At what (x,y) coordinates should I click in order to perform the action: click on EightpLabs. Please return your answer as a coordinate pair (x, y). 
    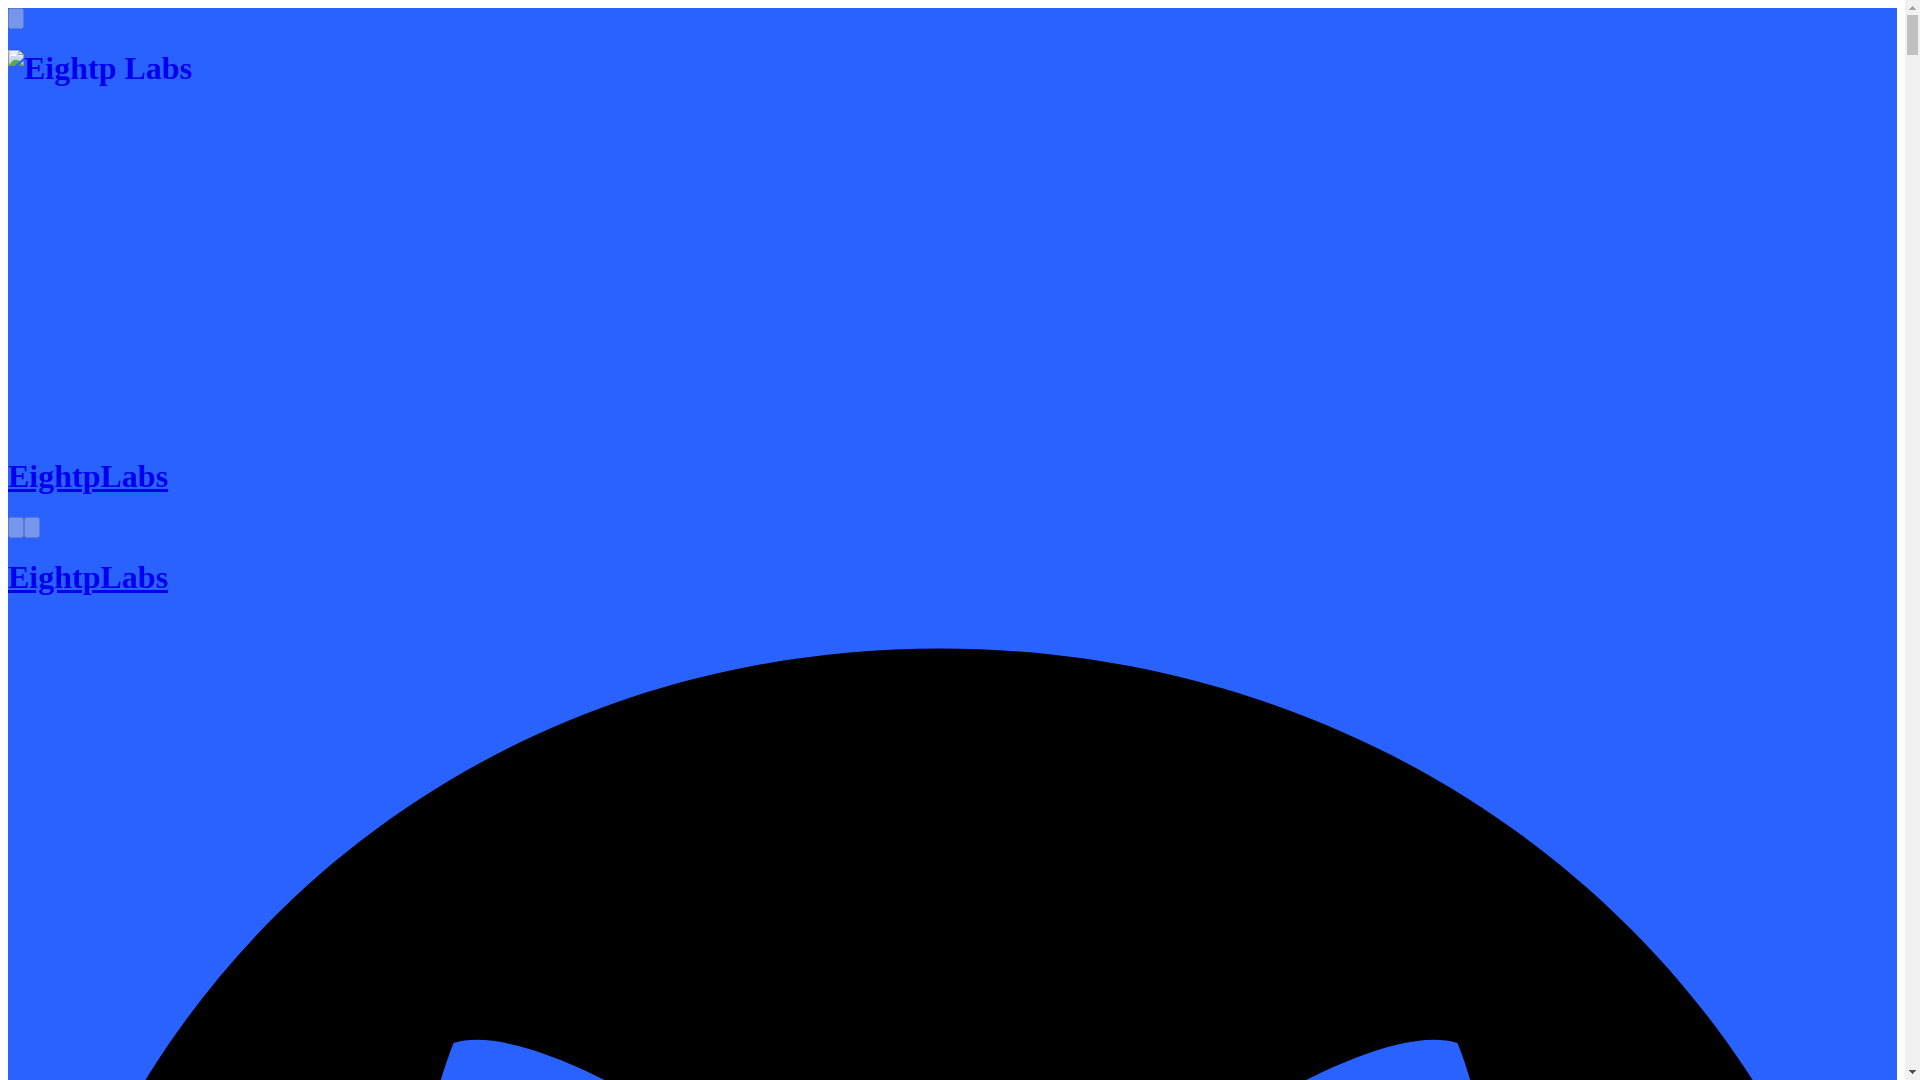
    Looking at the image, I should click on (88, 577).